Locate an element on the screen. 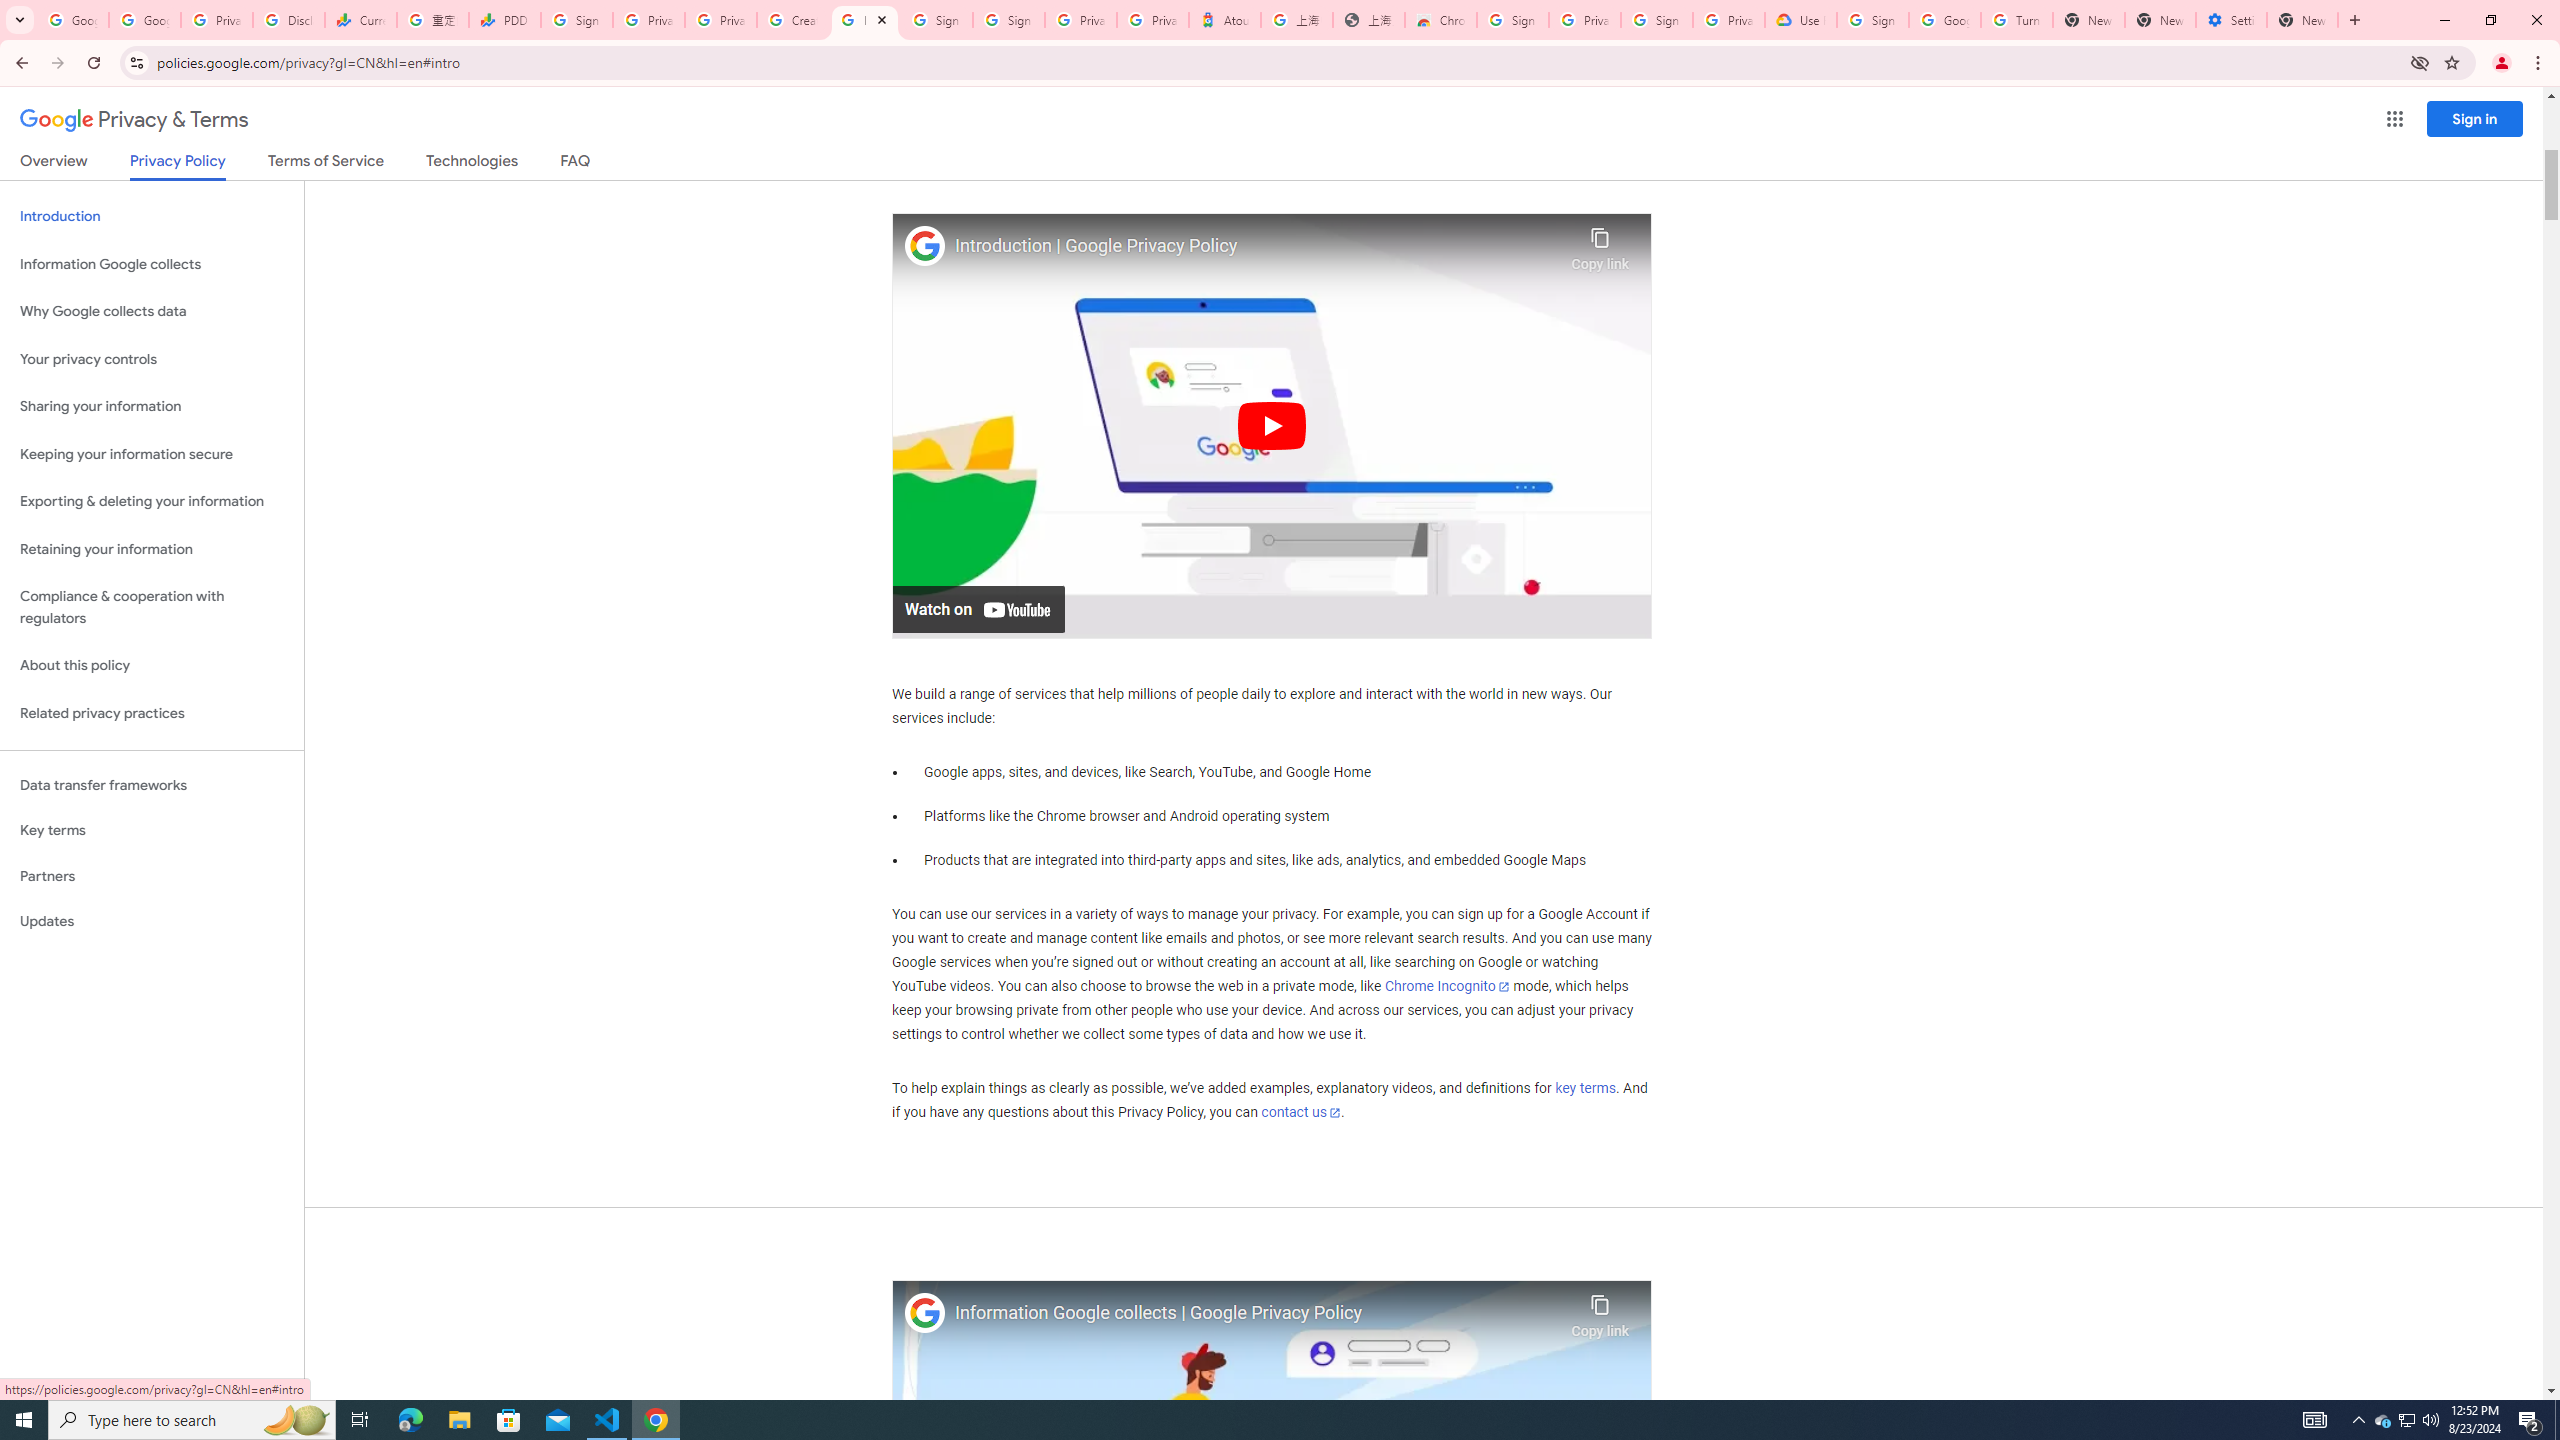 This screenshot has width=2560, height=1440. Photo image of Google is located at coordinates (925, 1313).